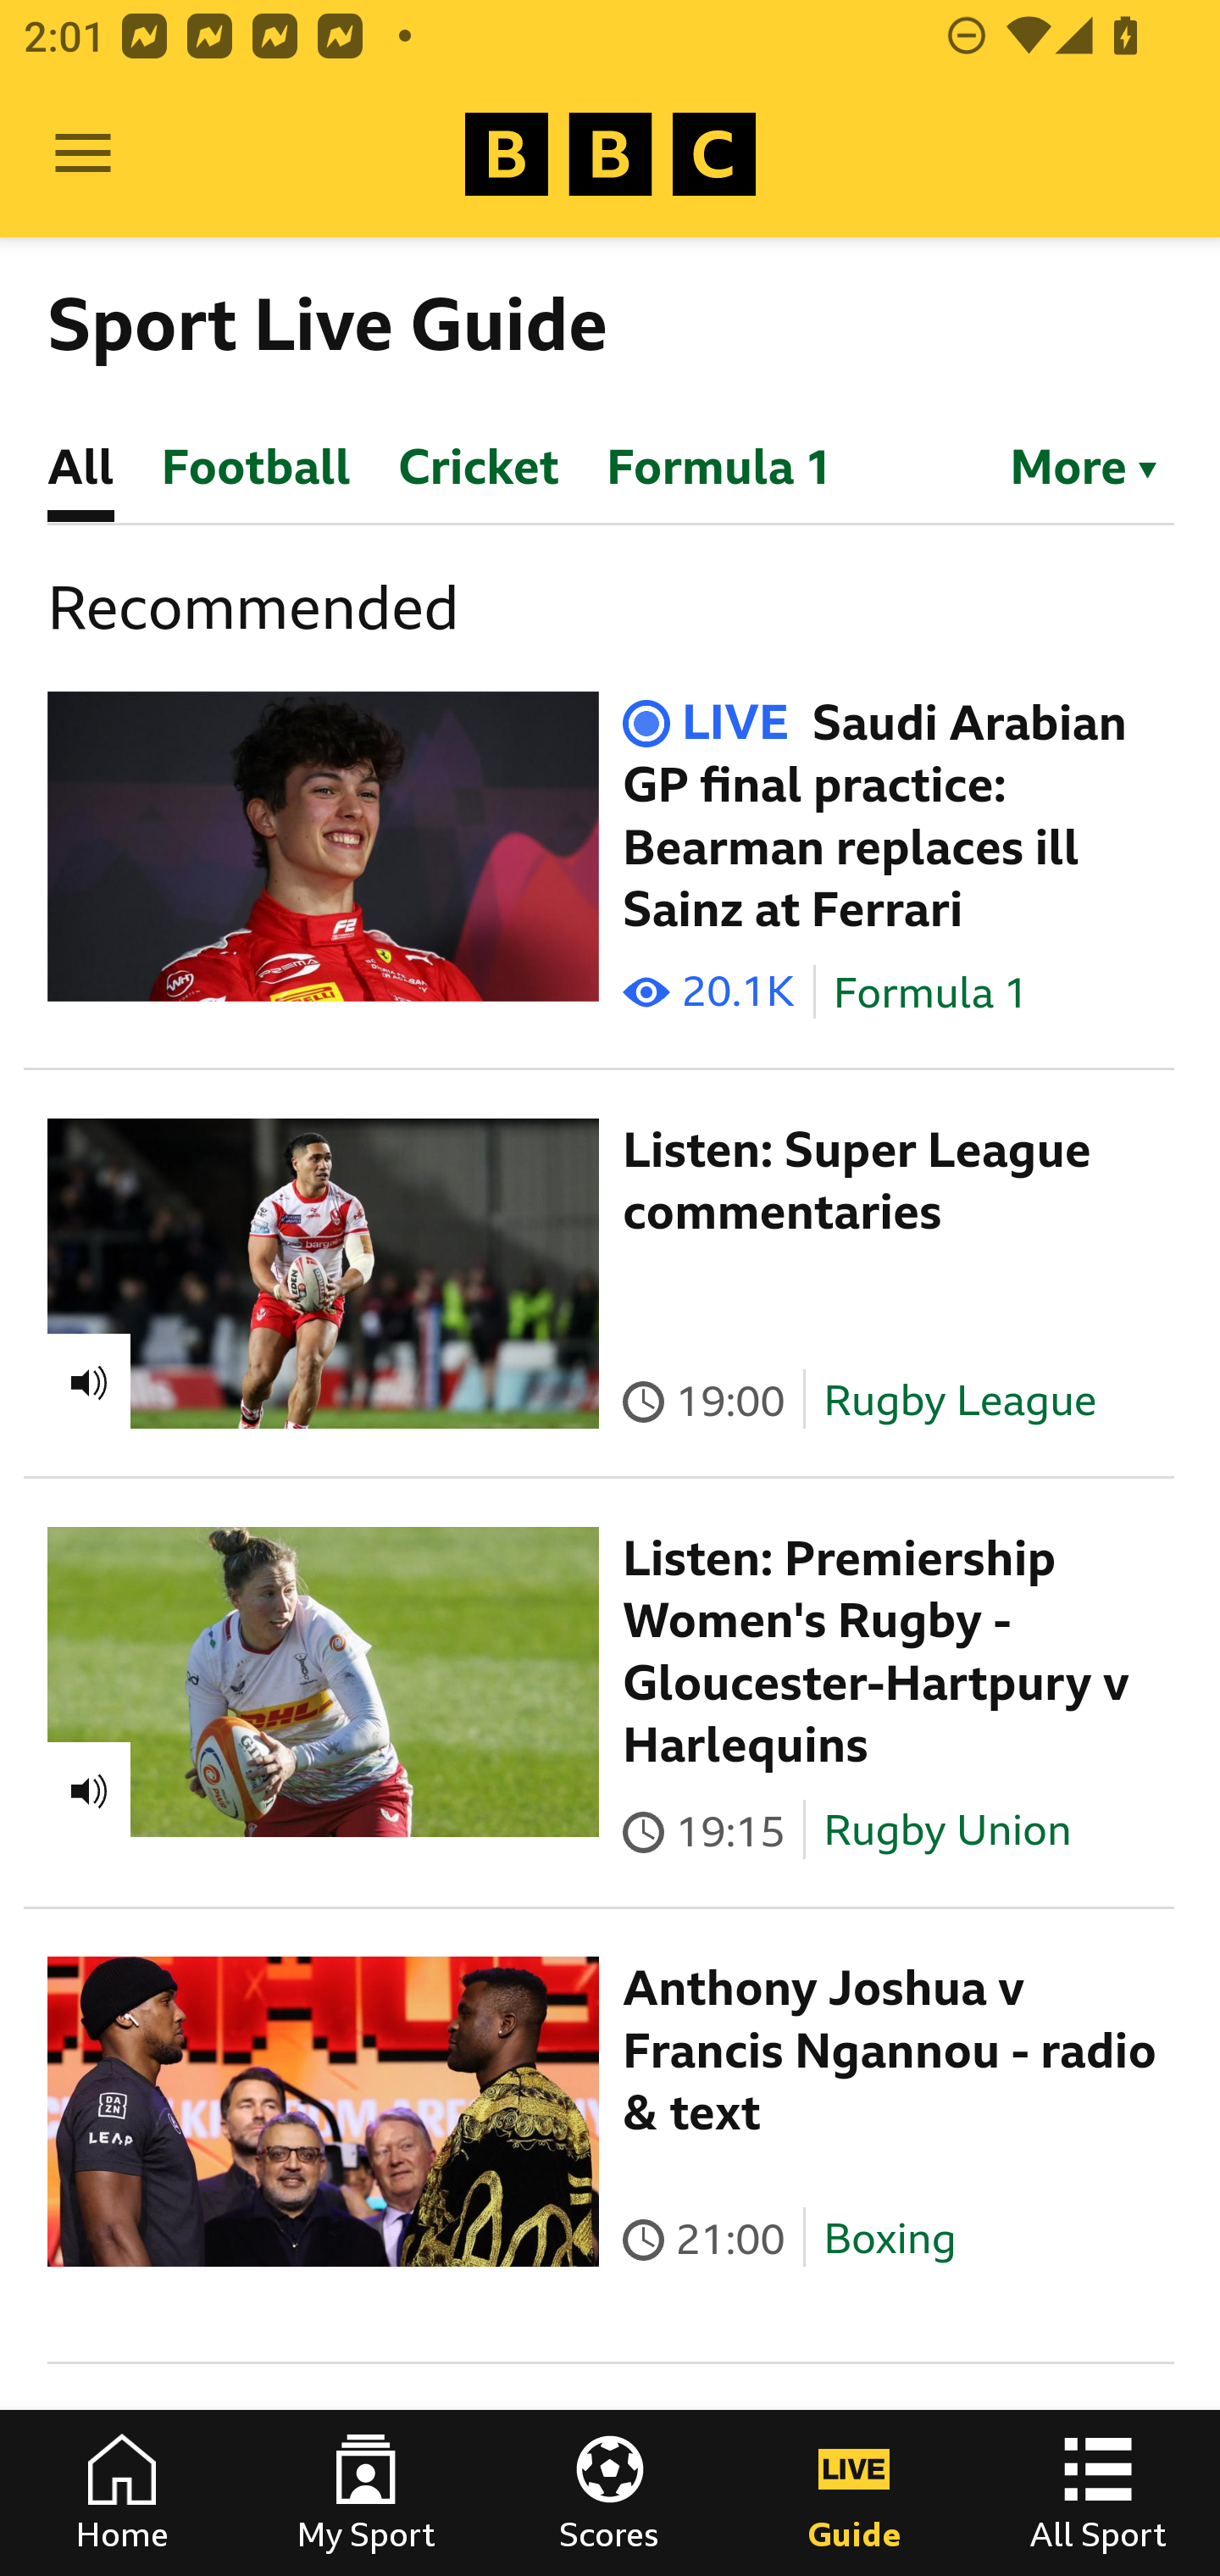 The width and height of the screenshot is (1220, 2576). What do you see at coordinates (890, 2051) in the screenshot?
I see `Anthony Joshua v Francis Ngannou - radio & text` at bounding box center [890, 2051].